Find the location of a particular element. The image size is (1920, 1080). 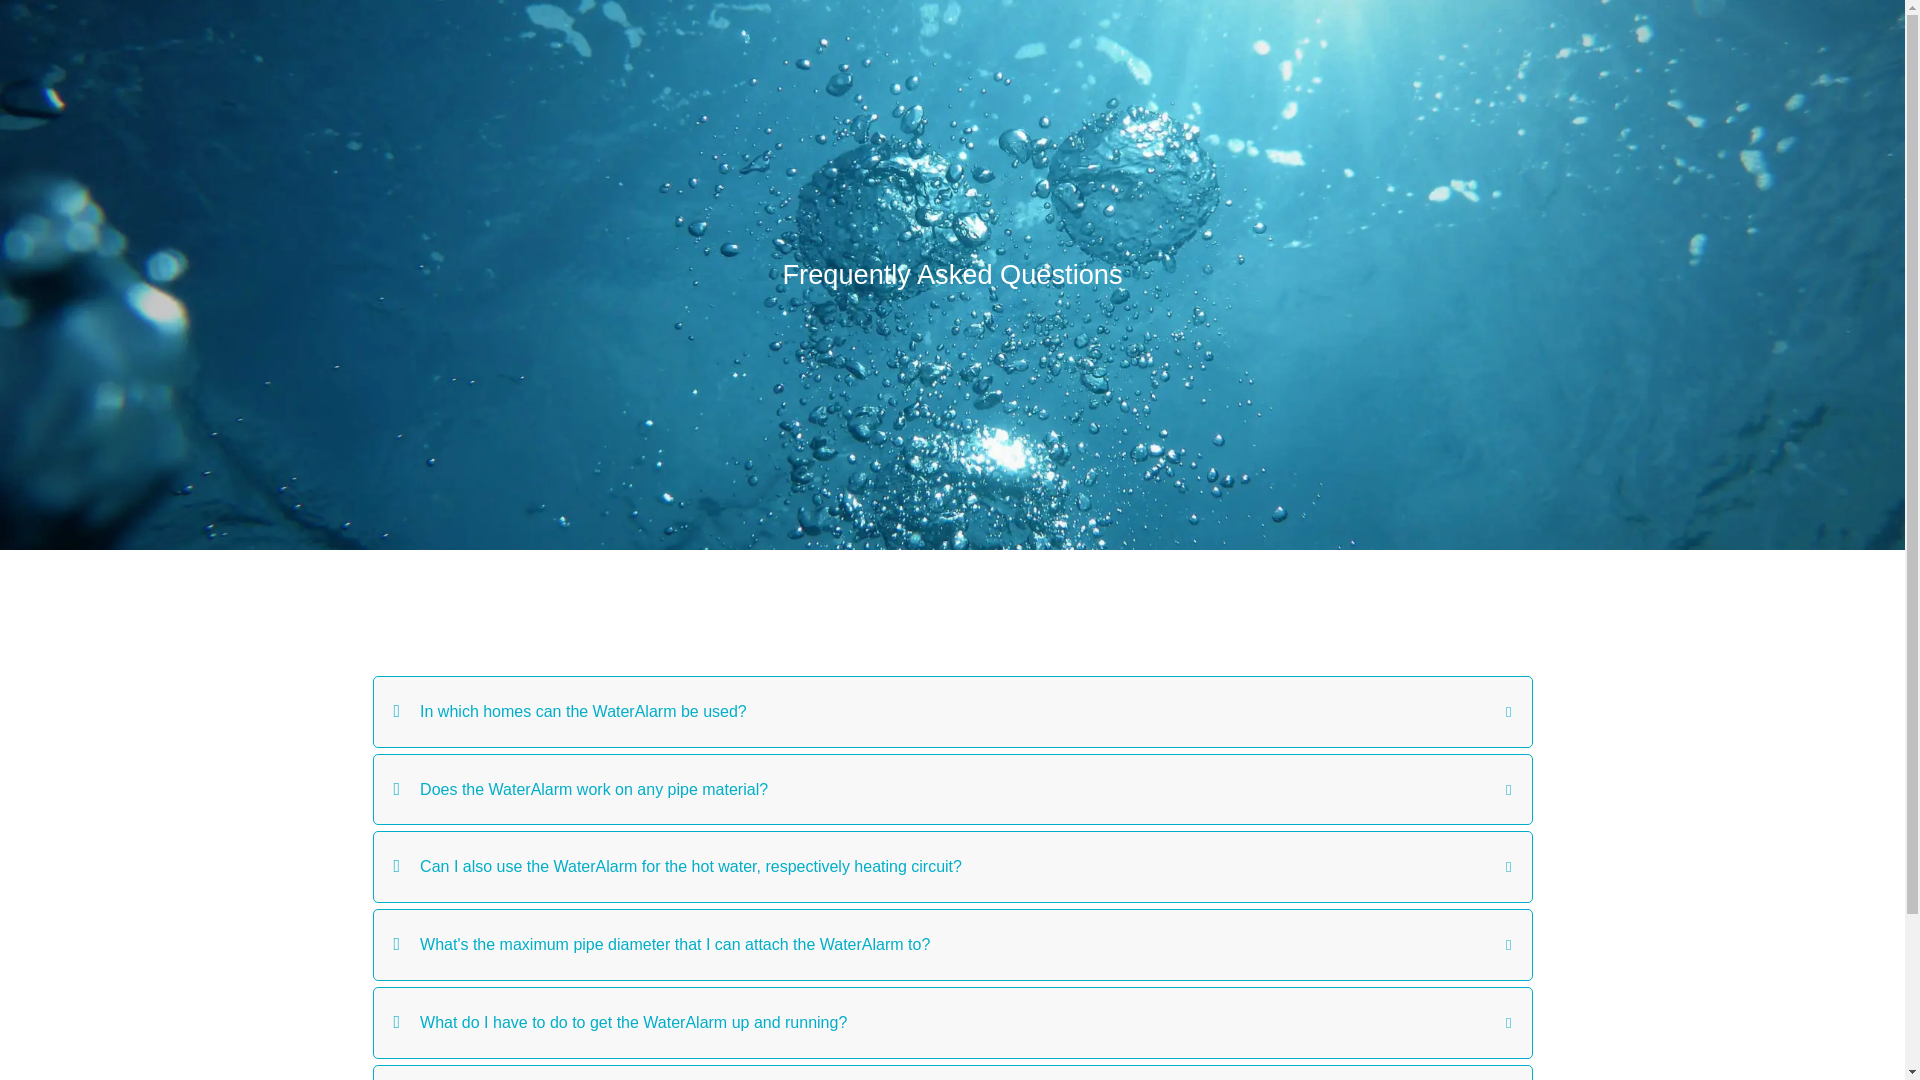

What do I have to do to get the WaterAlarm up and running? is located at coordinates (952, 1023).